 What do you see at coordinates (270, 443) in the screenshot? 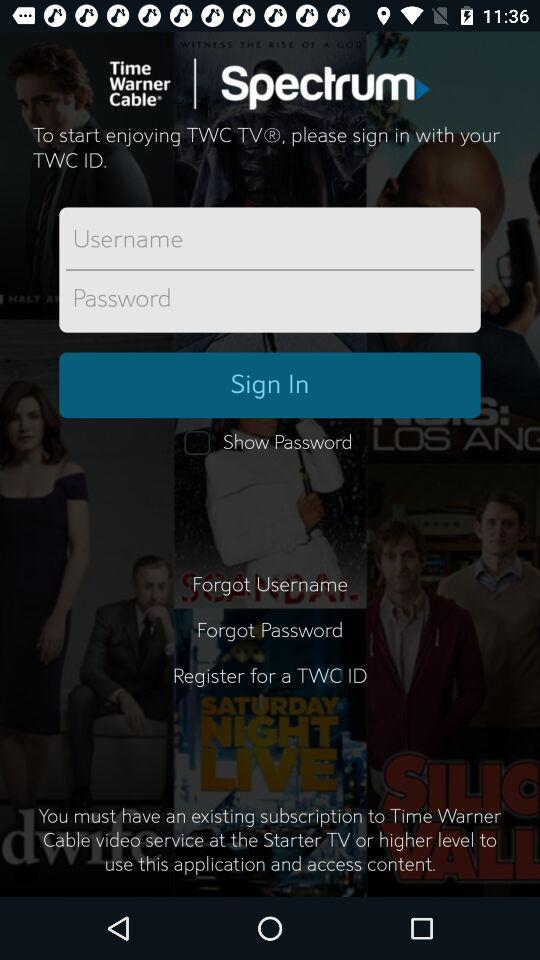
I see `turn off show password` at bounding box center [270, 443].